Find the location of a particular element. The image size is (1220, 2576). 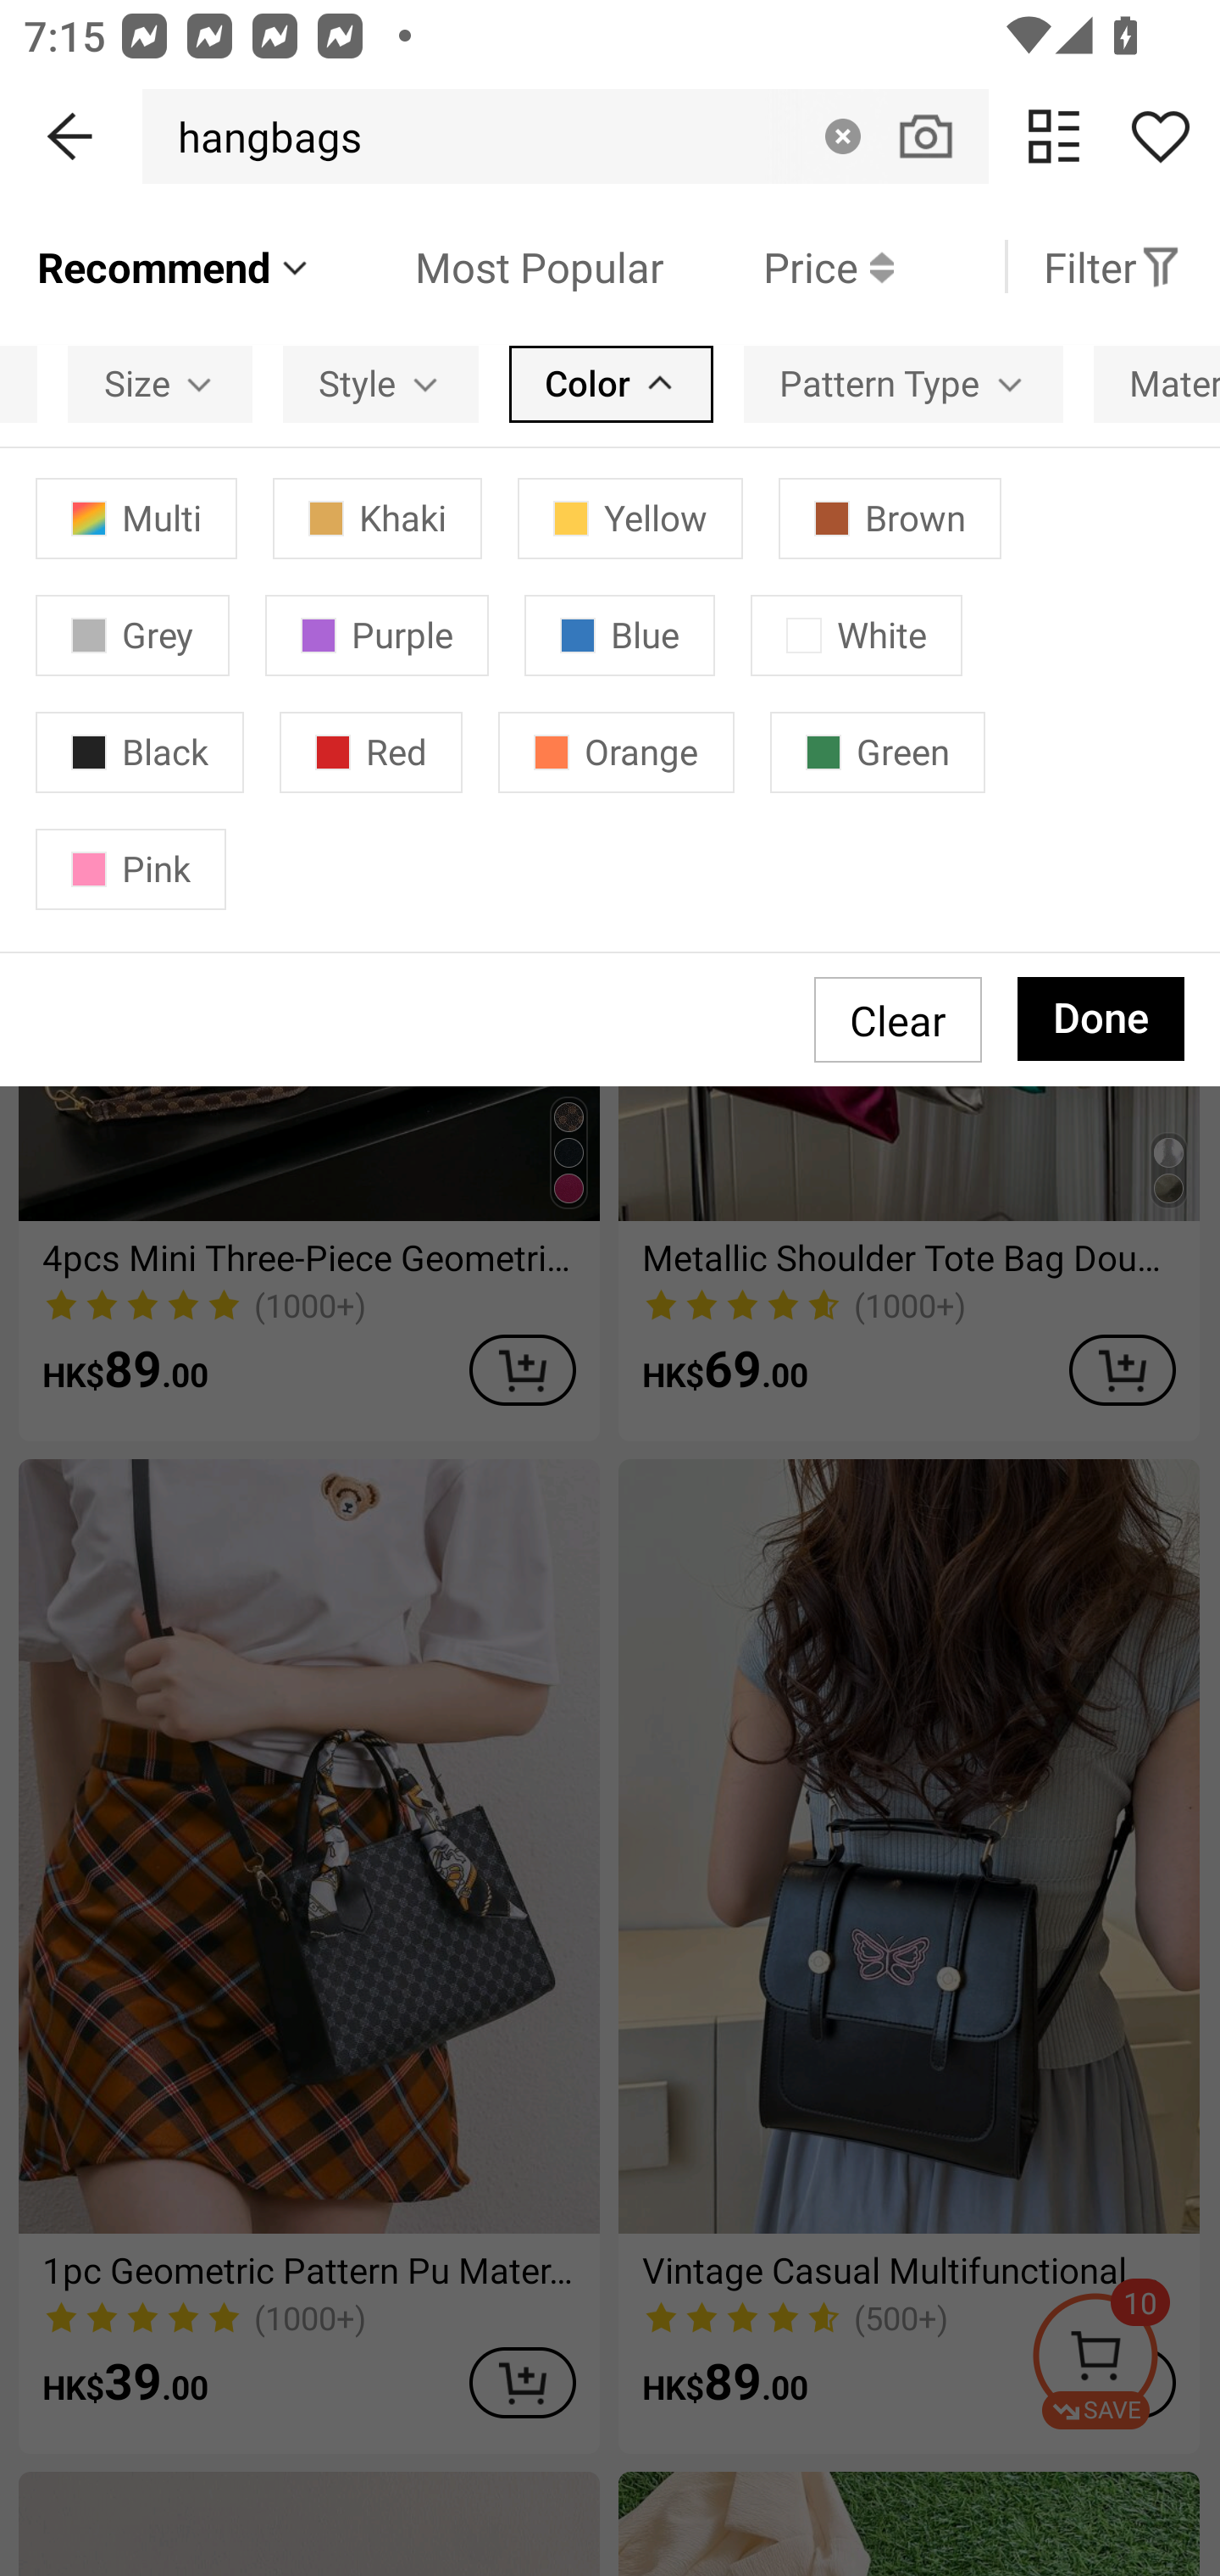

Clear is located at coordinates (842, 136).